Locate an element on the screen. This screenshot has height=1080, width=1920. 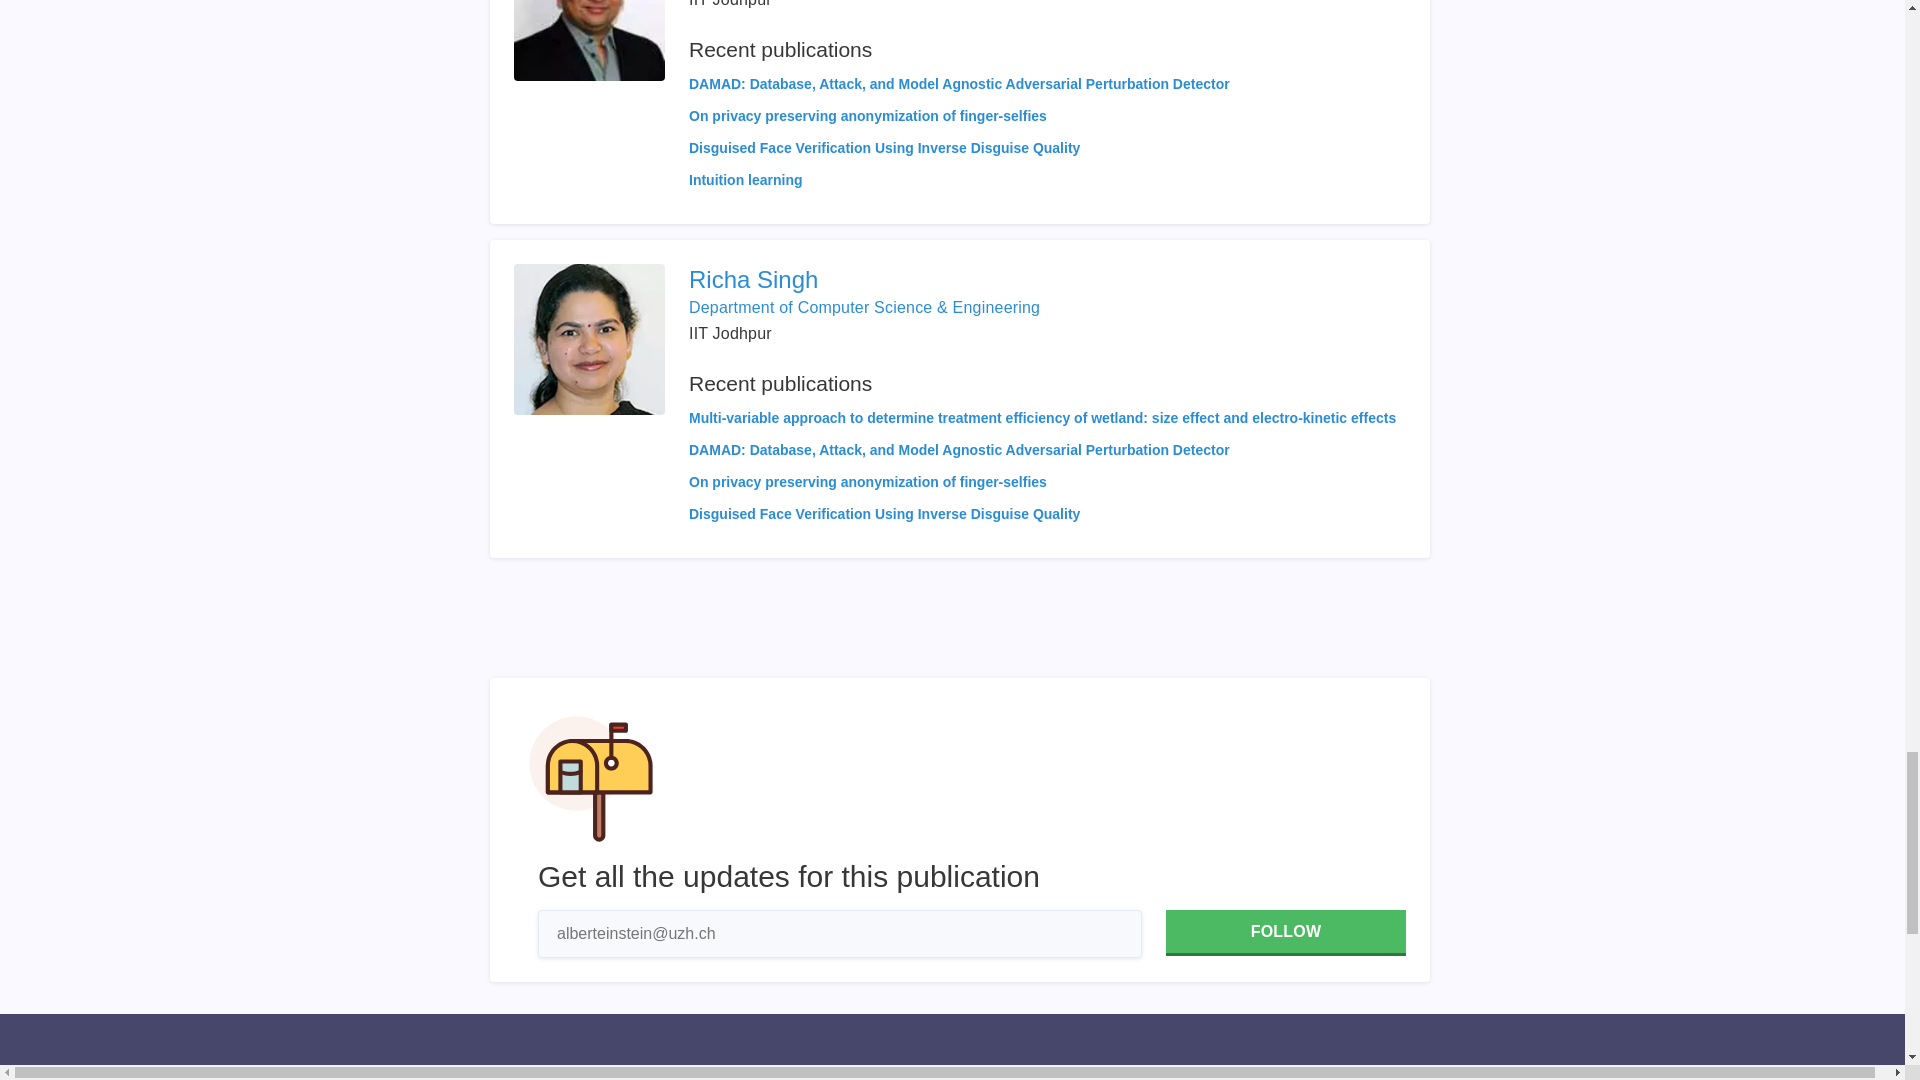
On privacy preserving anonymization of finger-selfies is located at coordinates (868, 482).